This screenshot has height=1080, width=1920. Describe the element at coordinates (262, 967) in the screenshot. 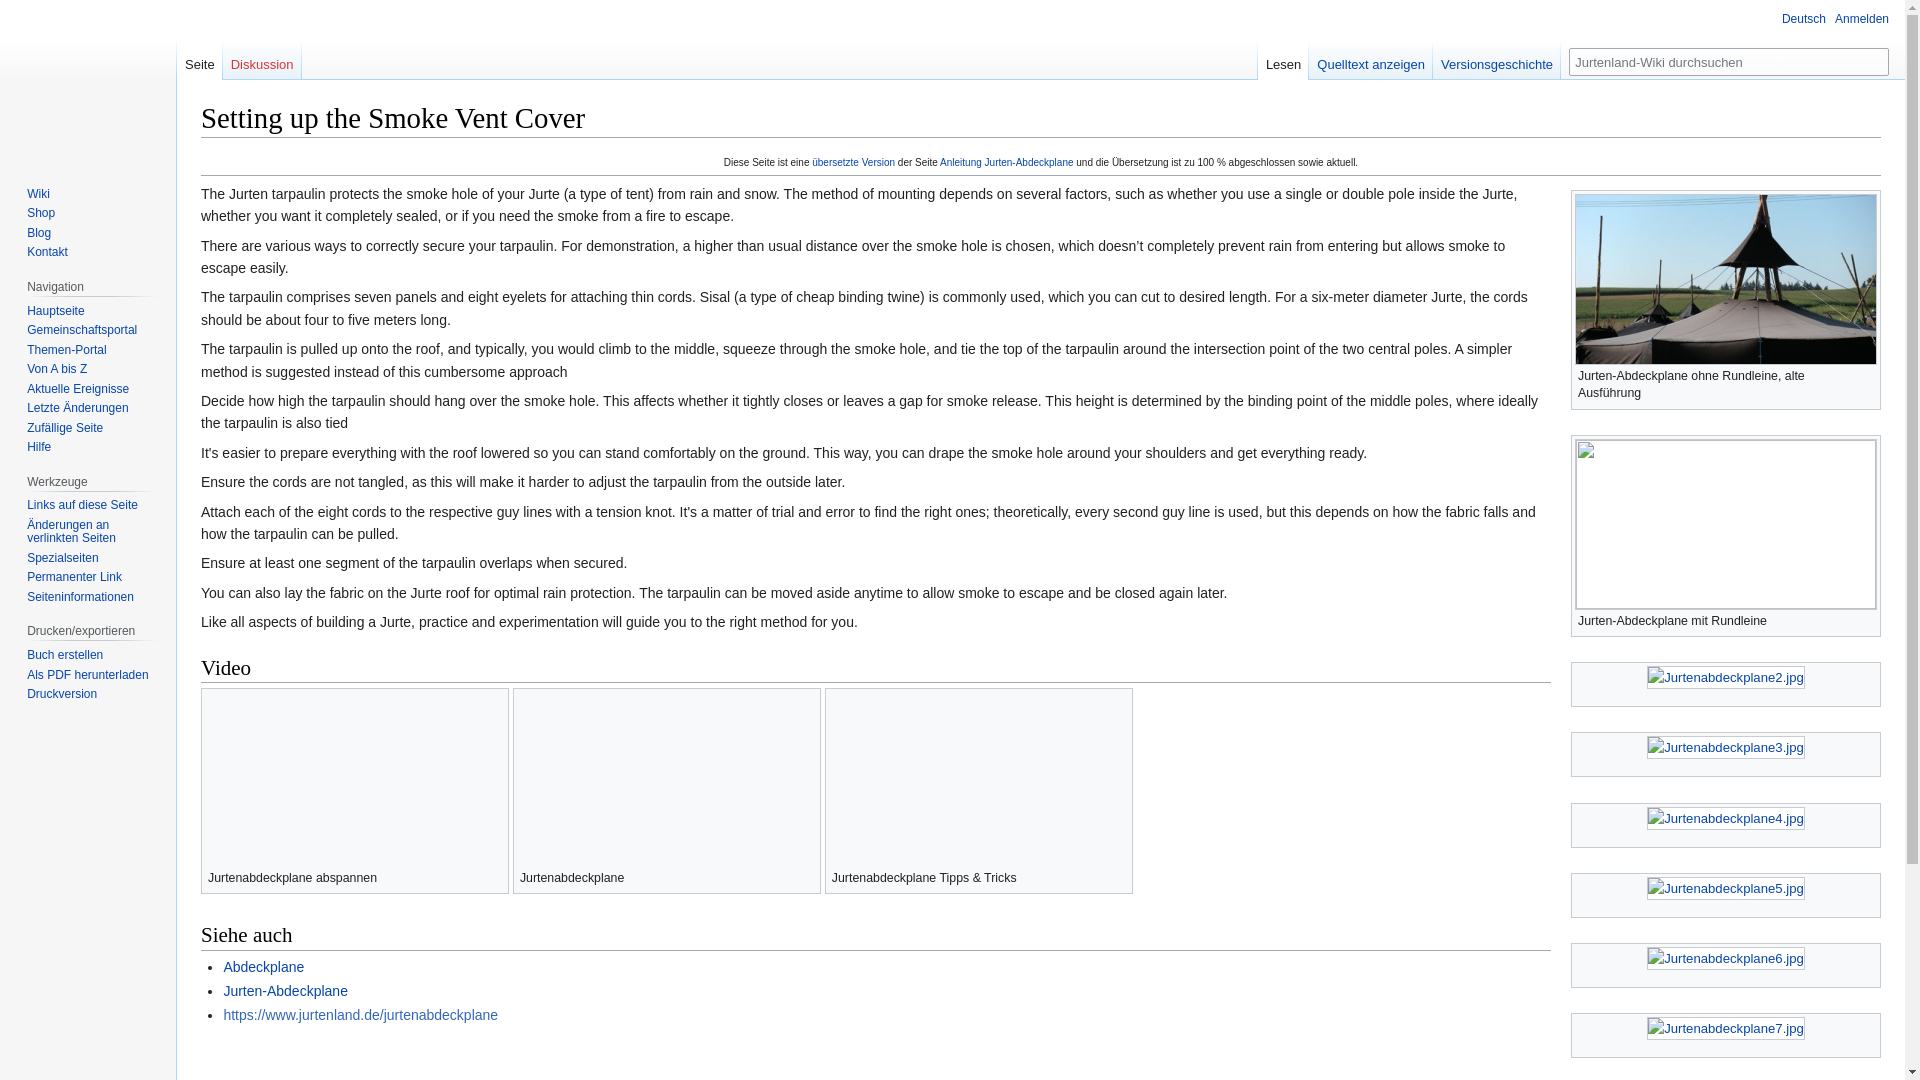

I see `Abdeckplane` at that location.